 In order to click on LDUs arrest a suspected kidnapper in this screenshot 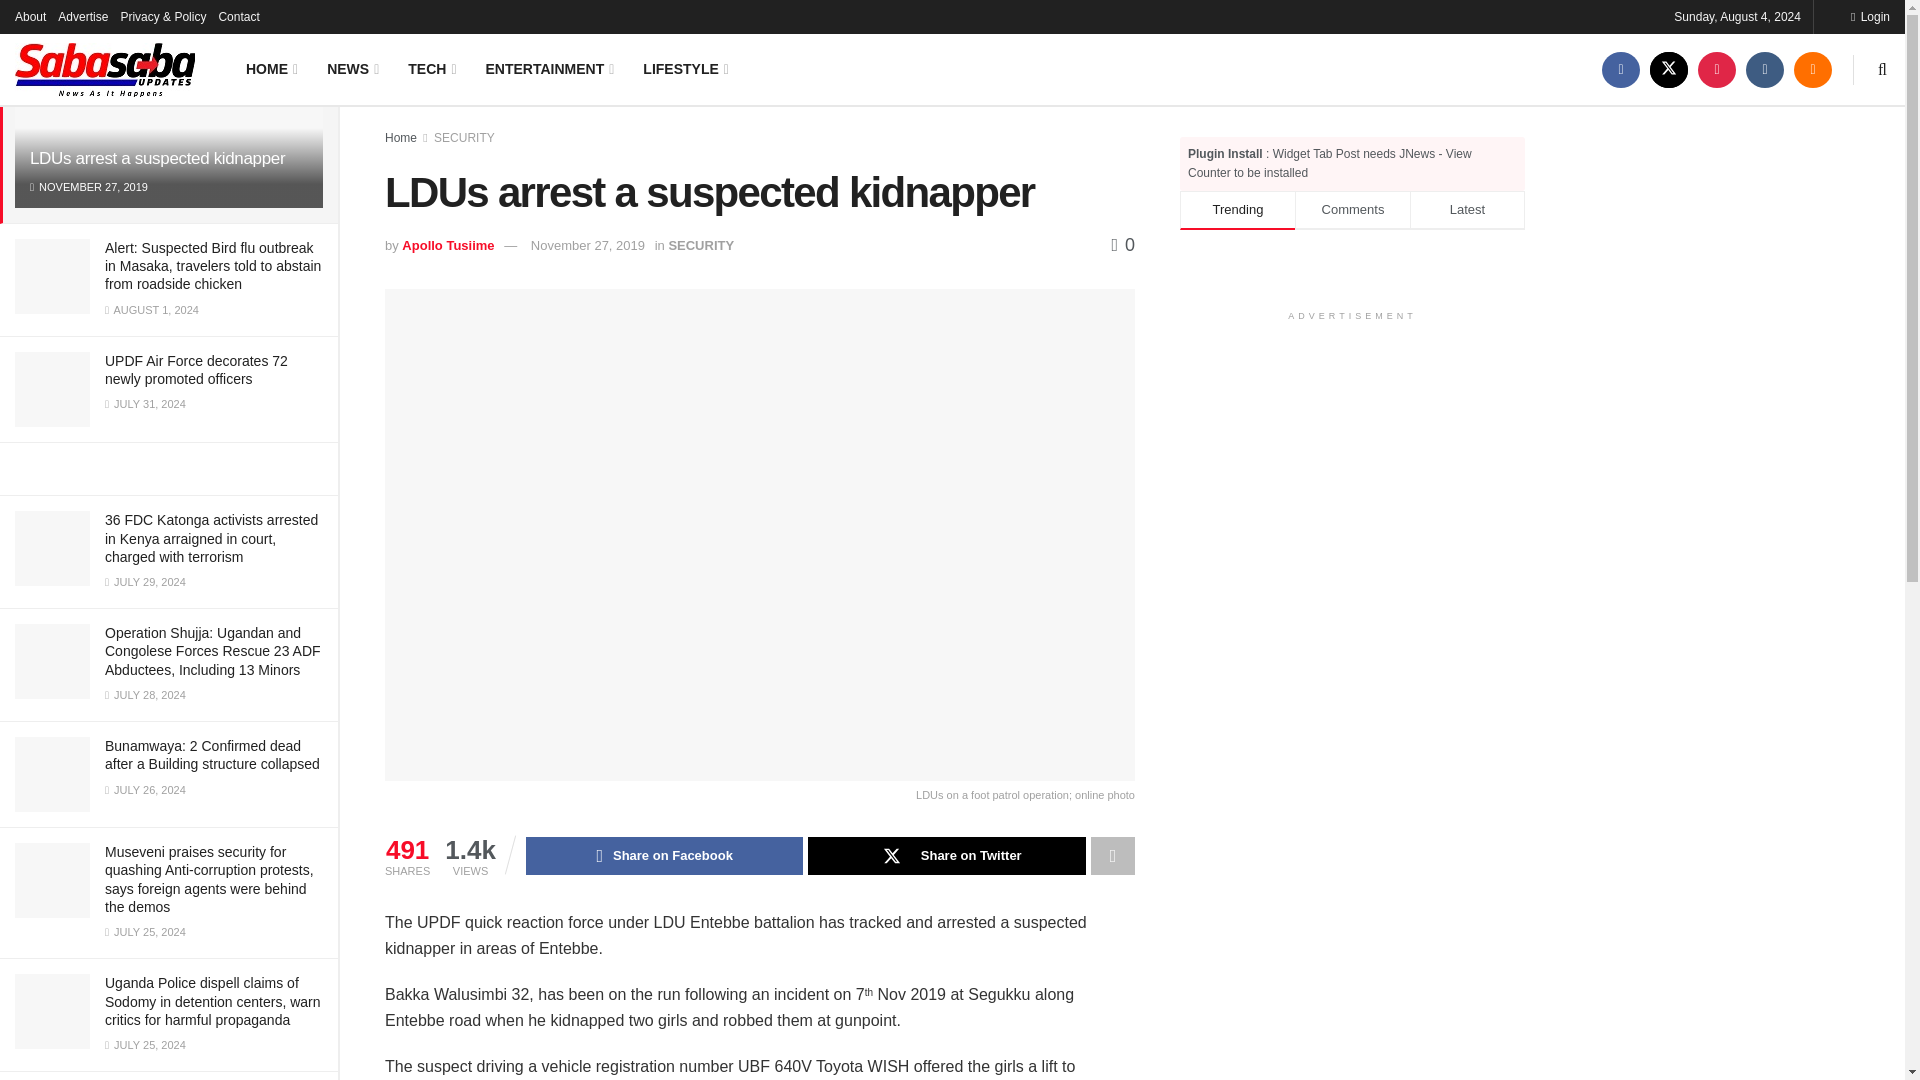, I will do `click(157, 158)`.